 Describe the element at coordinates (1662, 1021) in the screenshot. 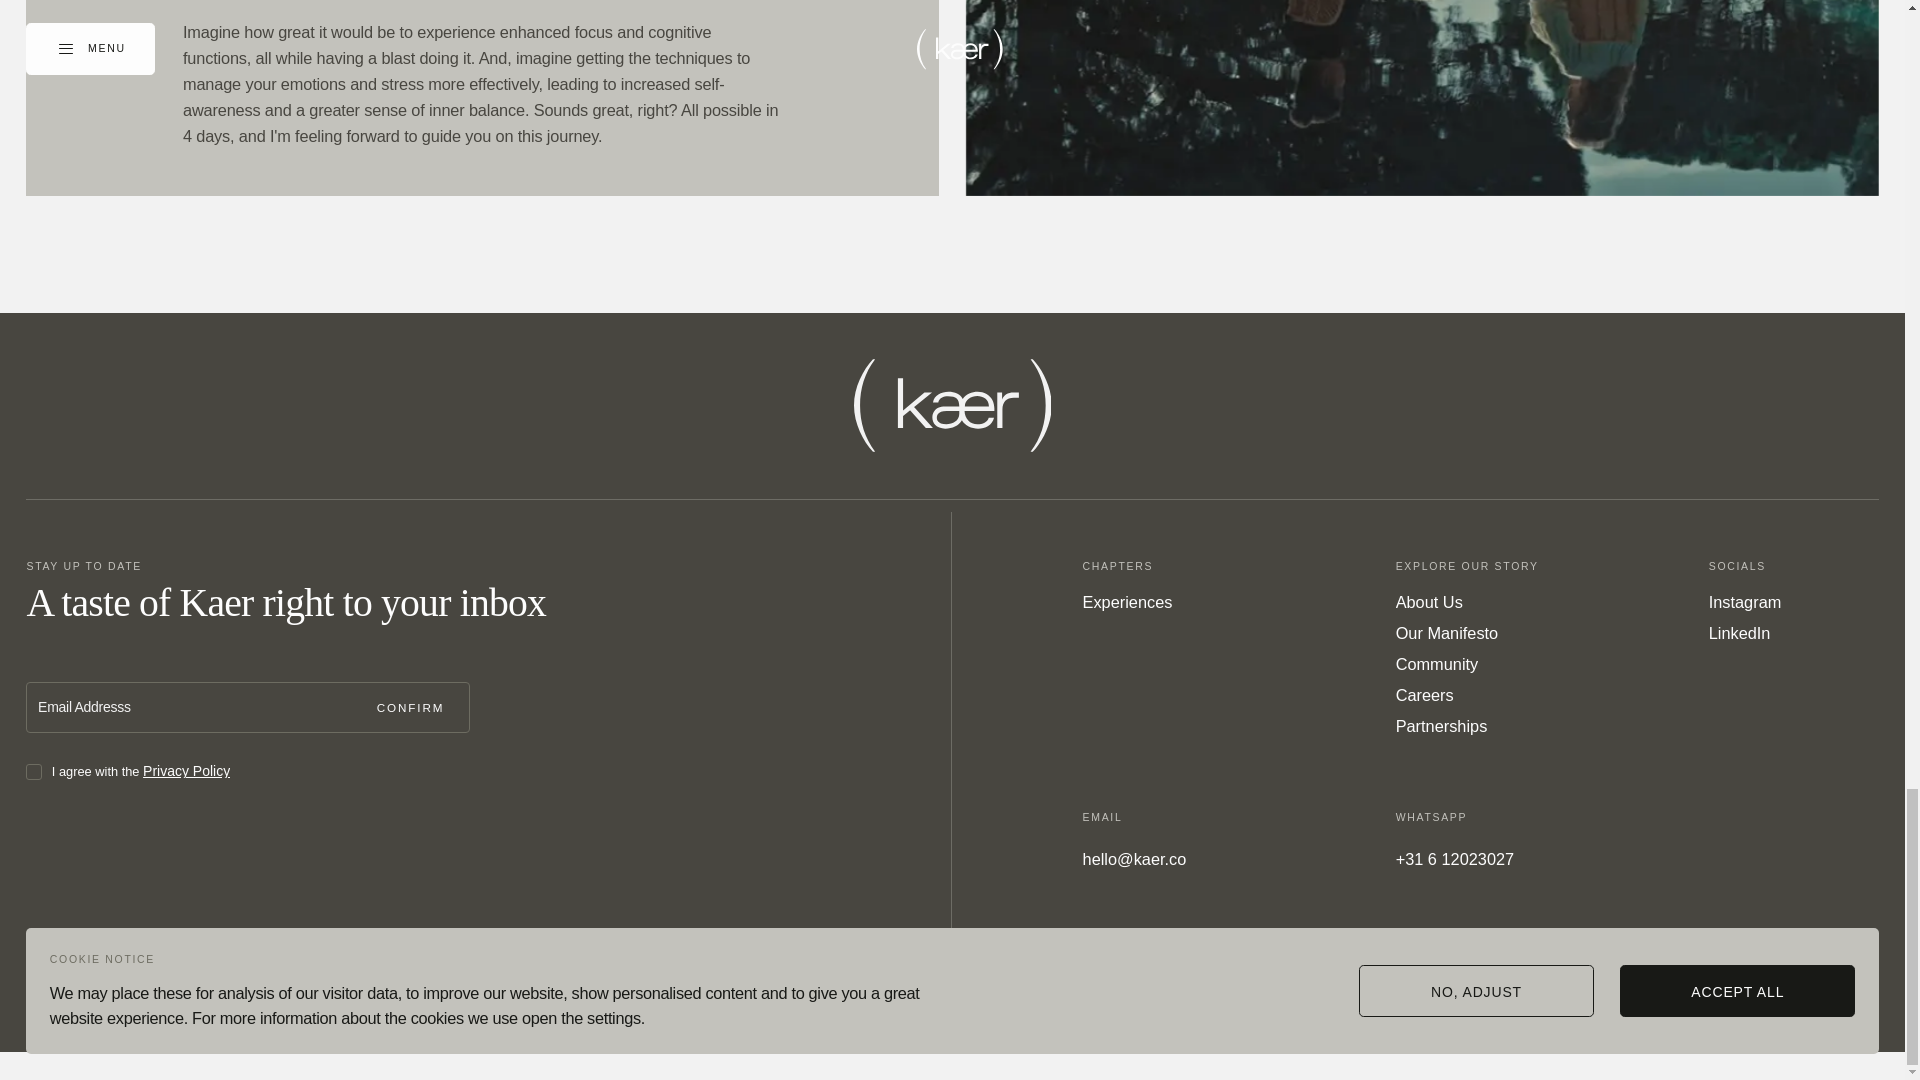

I see `TERMS AND CONDITIONS` at that location.